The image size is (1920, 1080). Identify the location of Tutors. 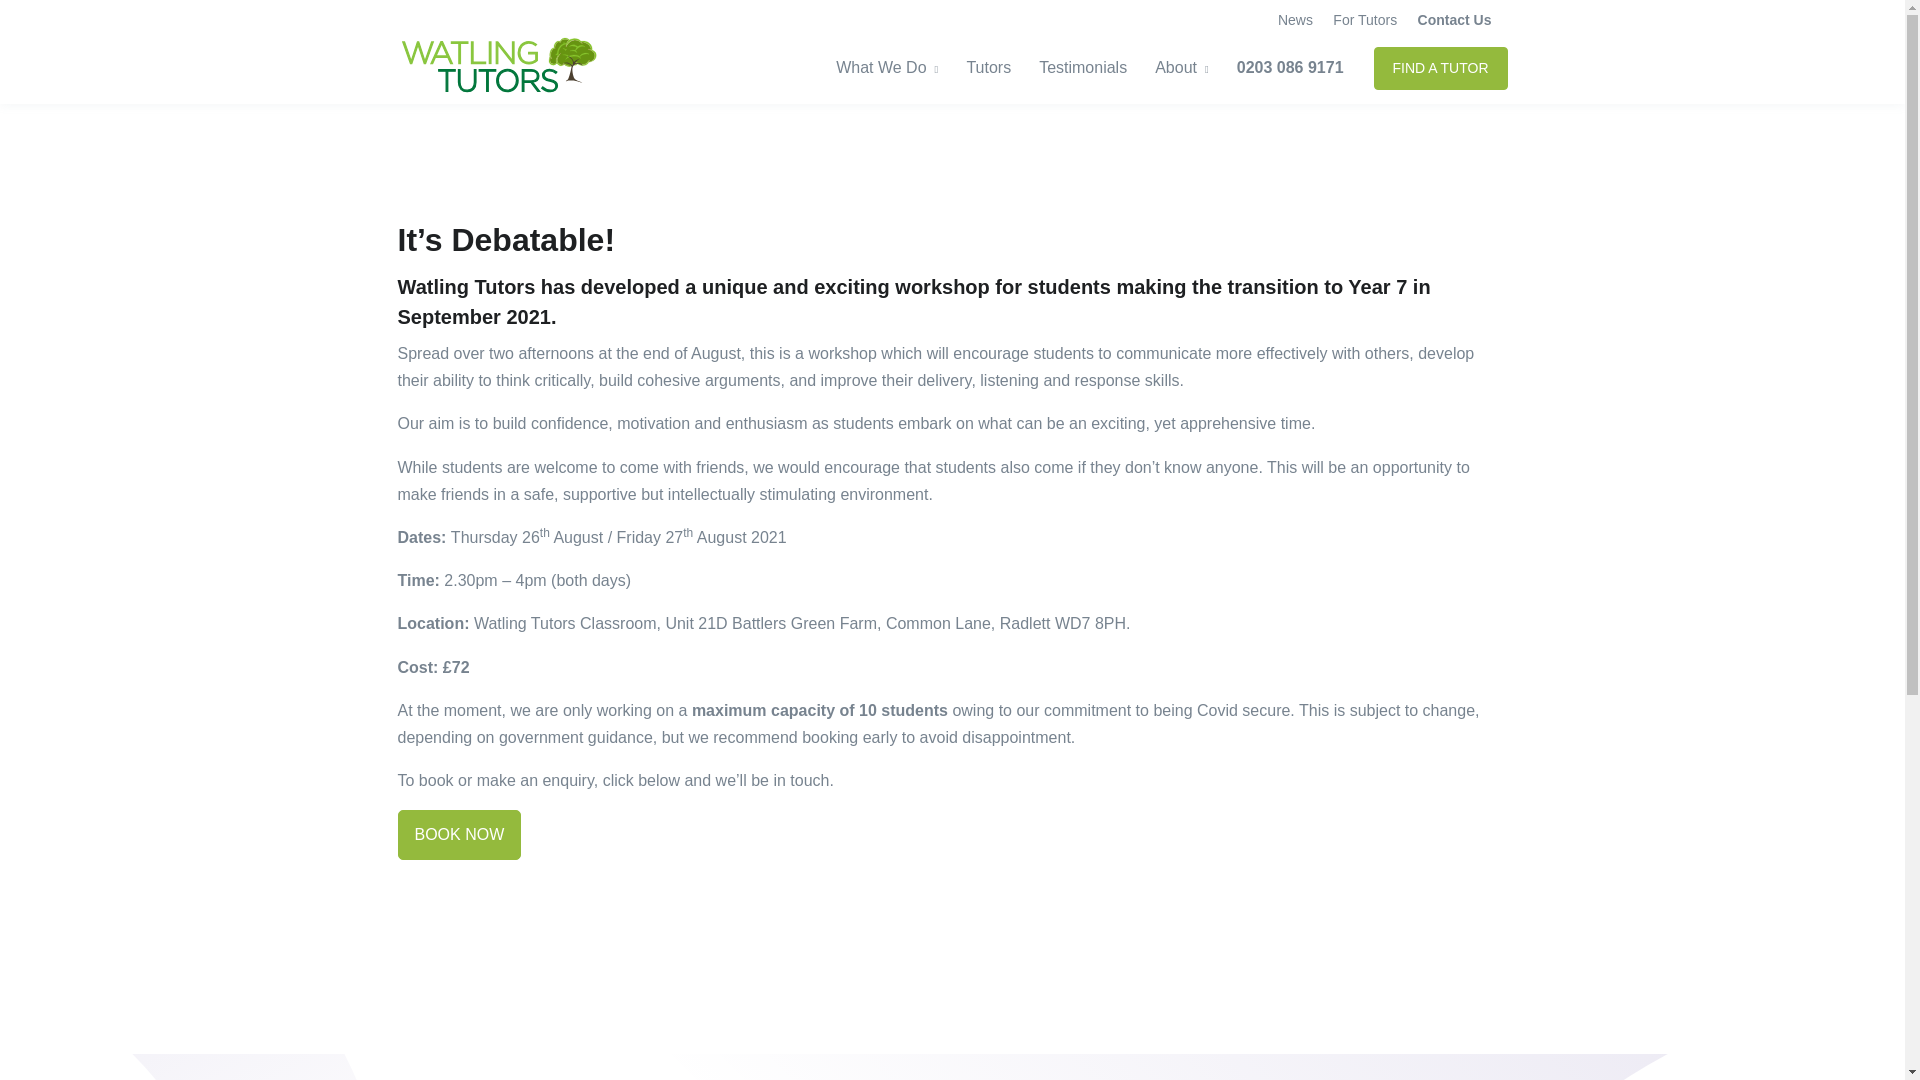
(988, 68).